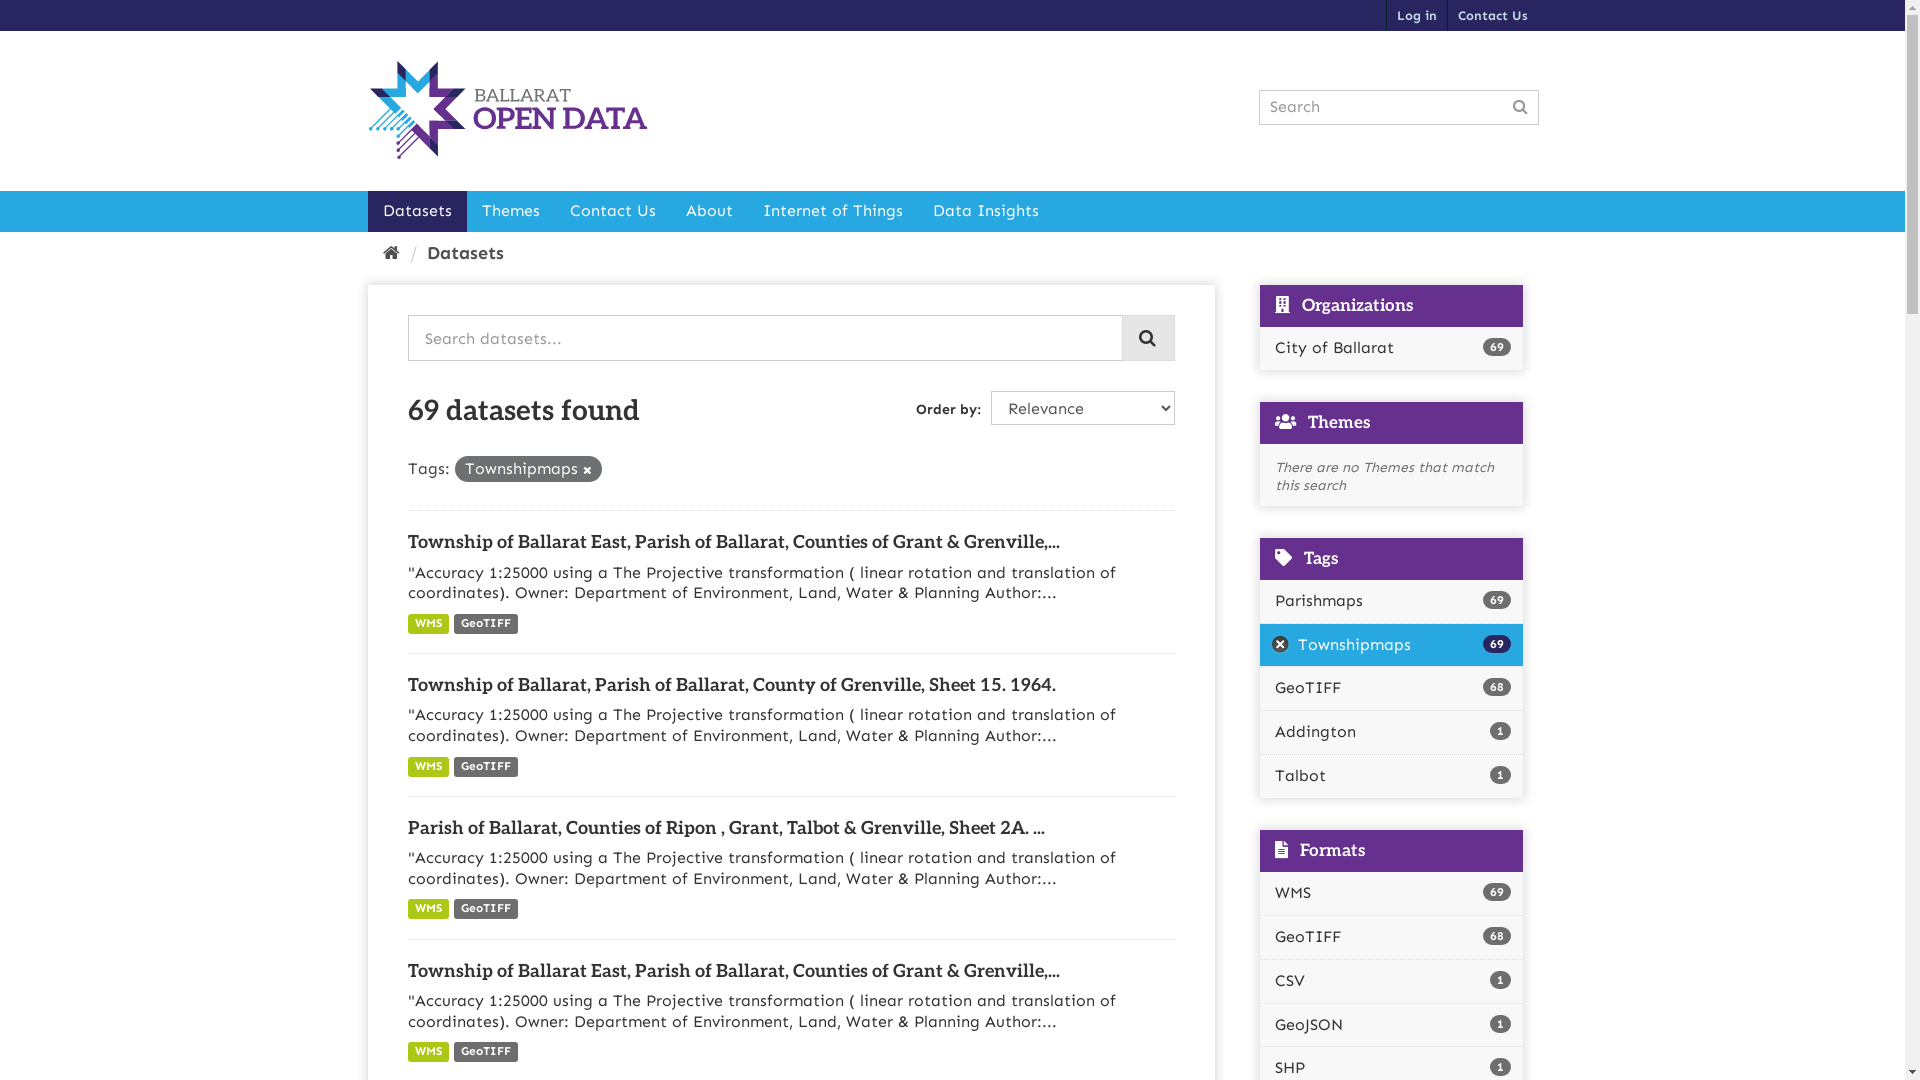  I want to click on search, so click(1148, 338).